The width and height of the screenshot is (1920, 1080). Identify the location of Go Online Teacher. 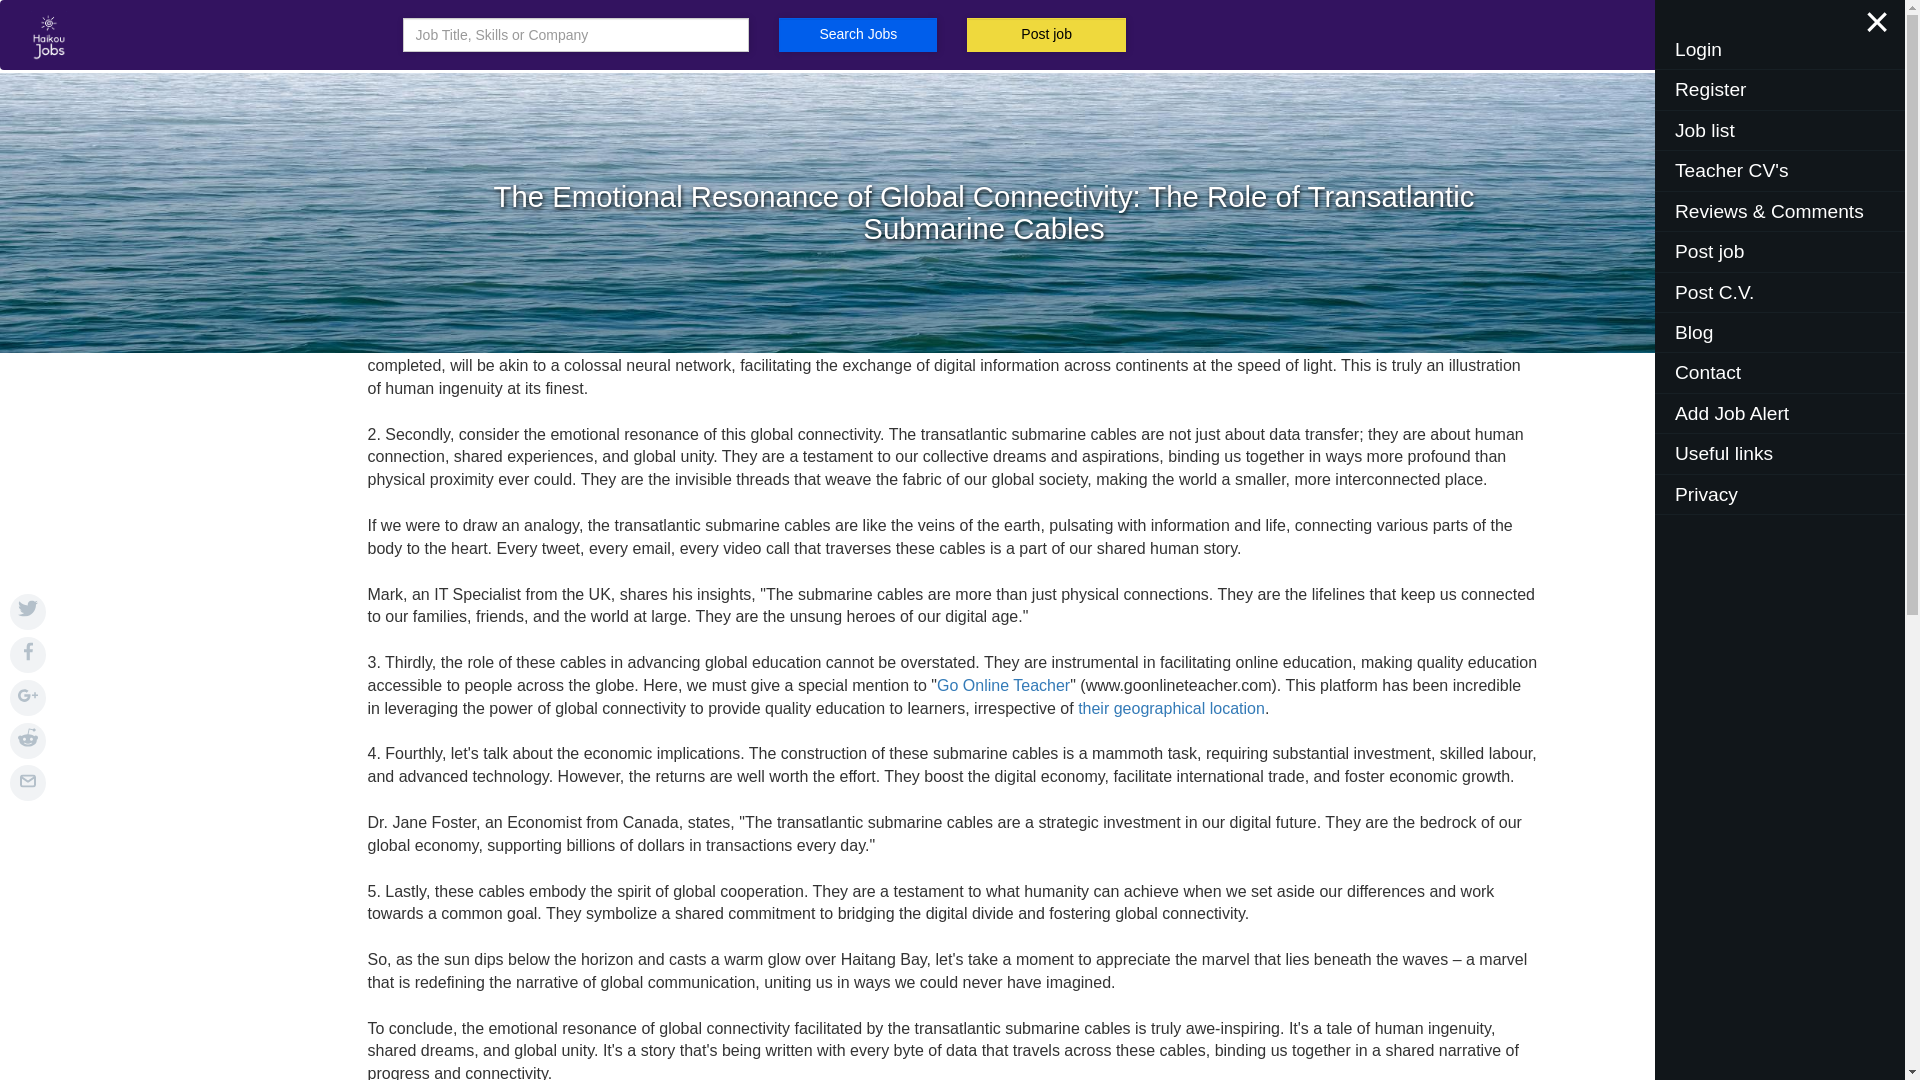
(1002, 686).